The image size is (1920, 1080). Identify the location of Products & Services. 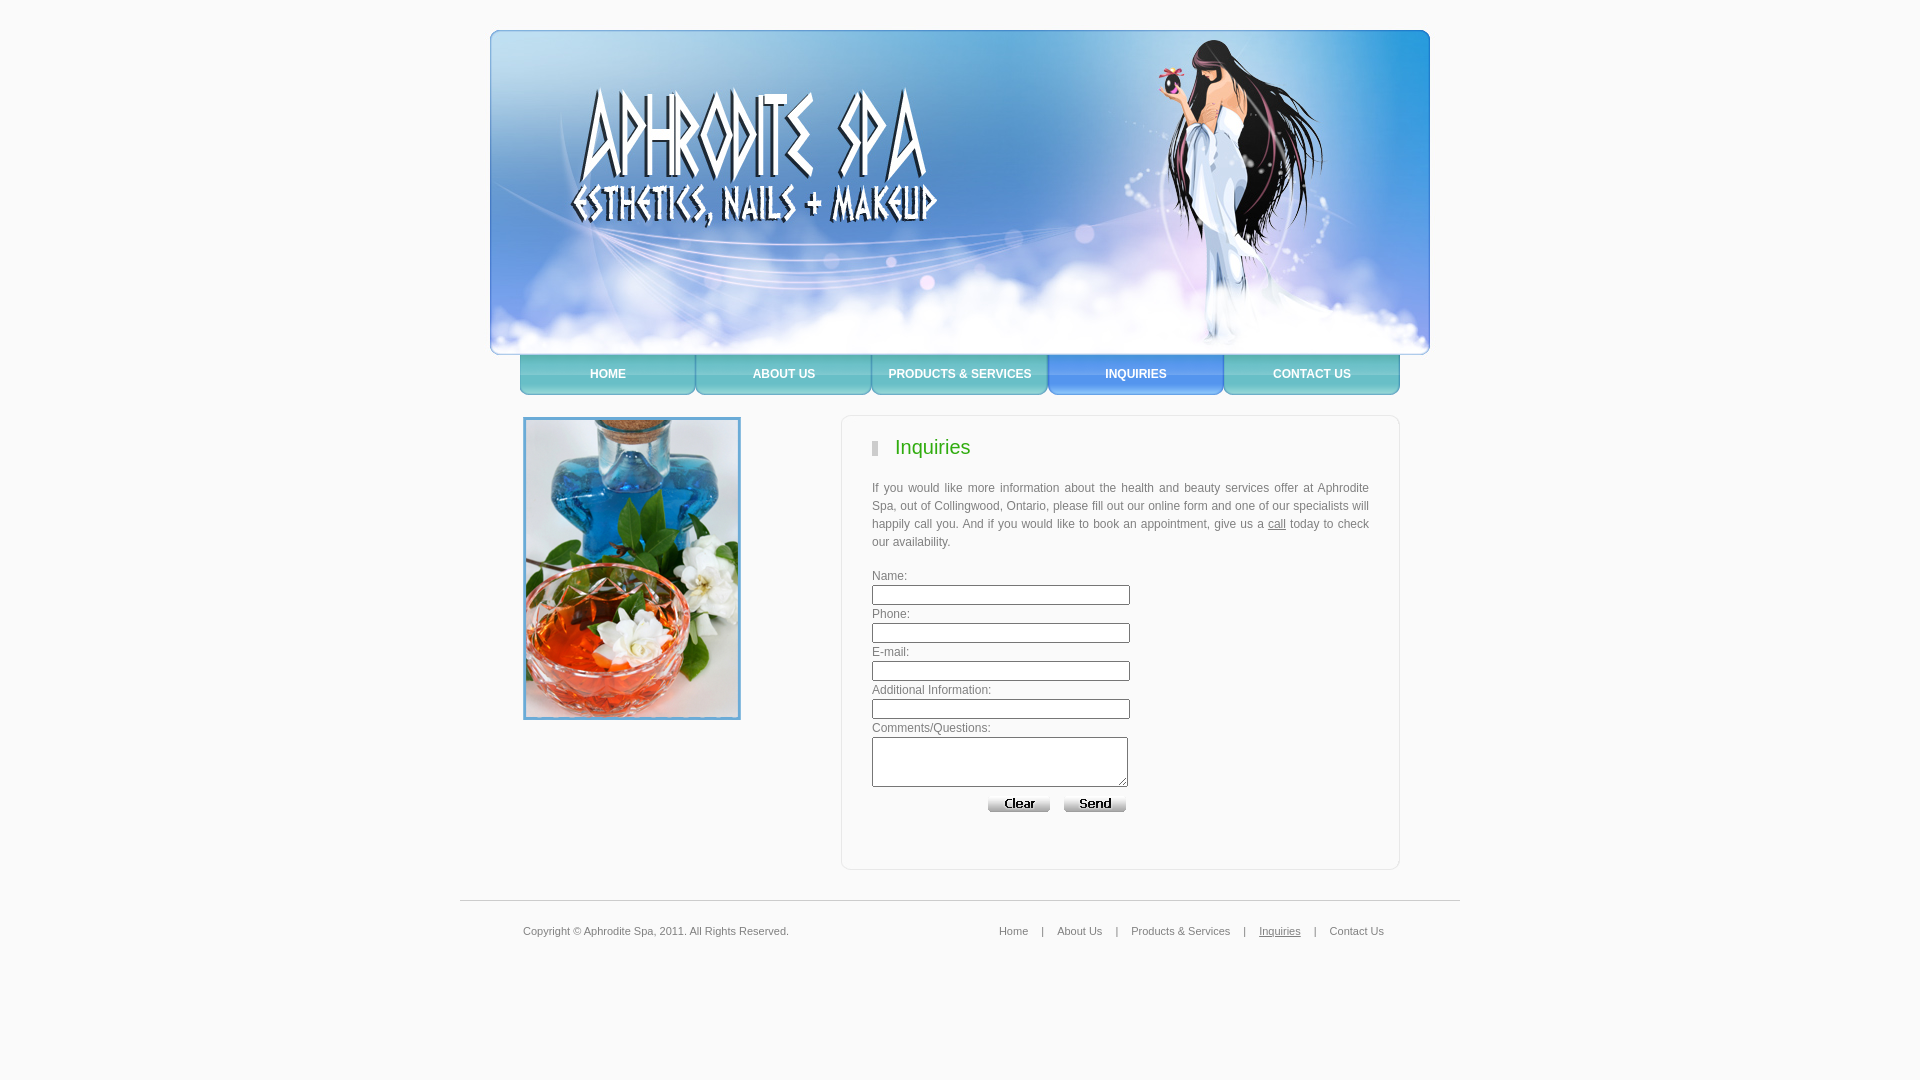
(1180, 931).